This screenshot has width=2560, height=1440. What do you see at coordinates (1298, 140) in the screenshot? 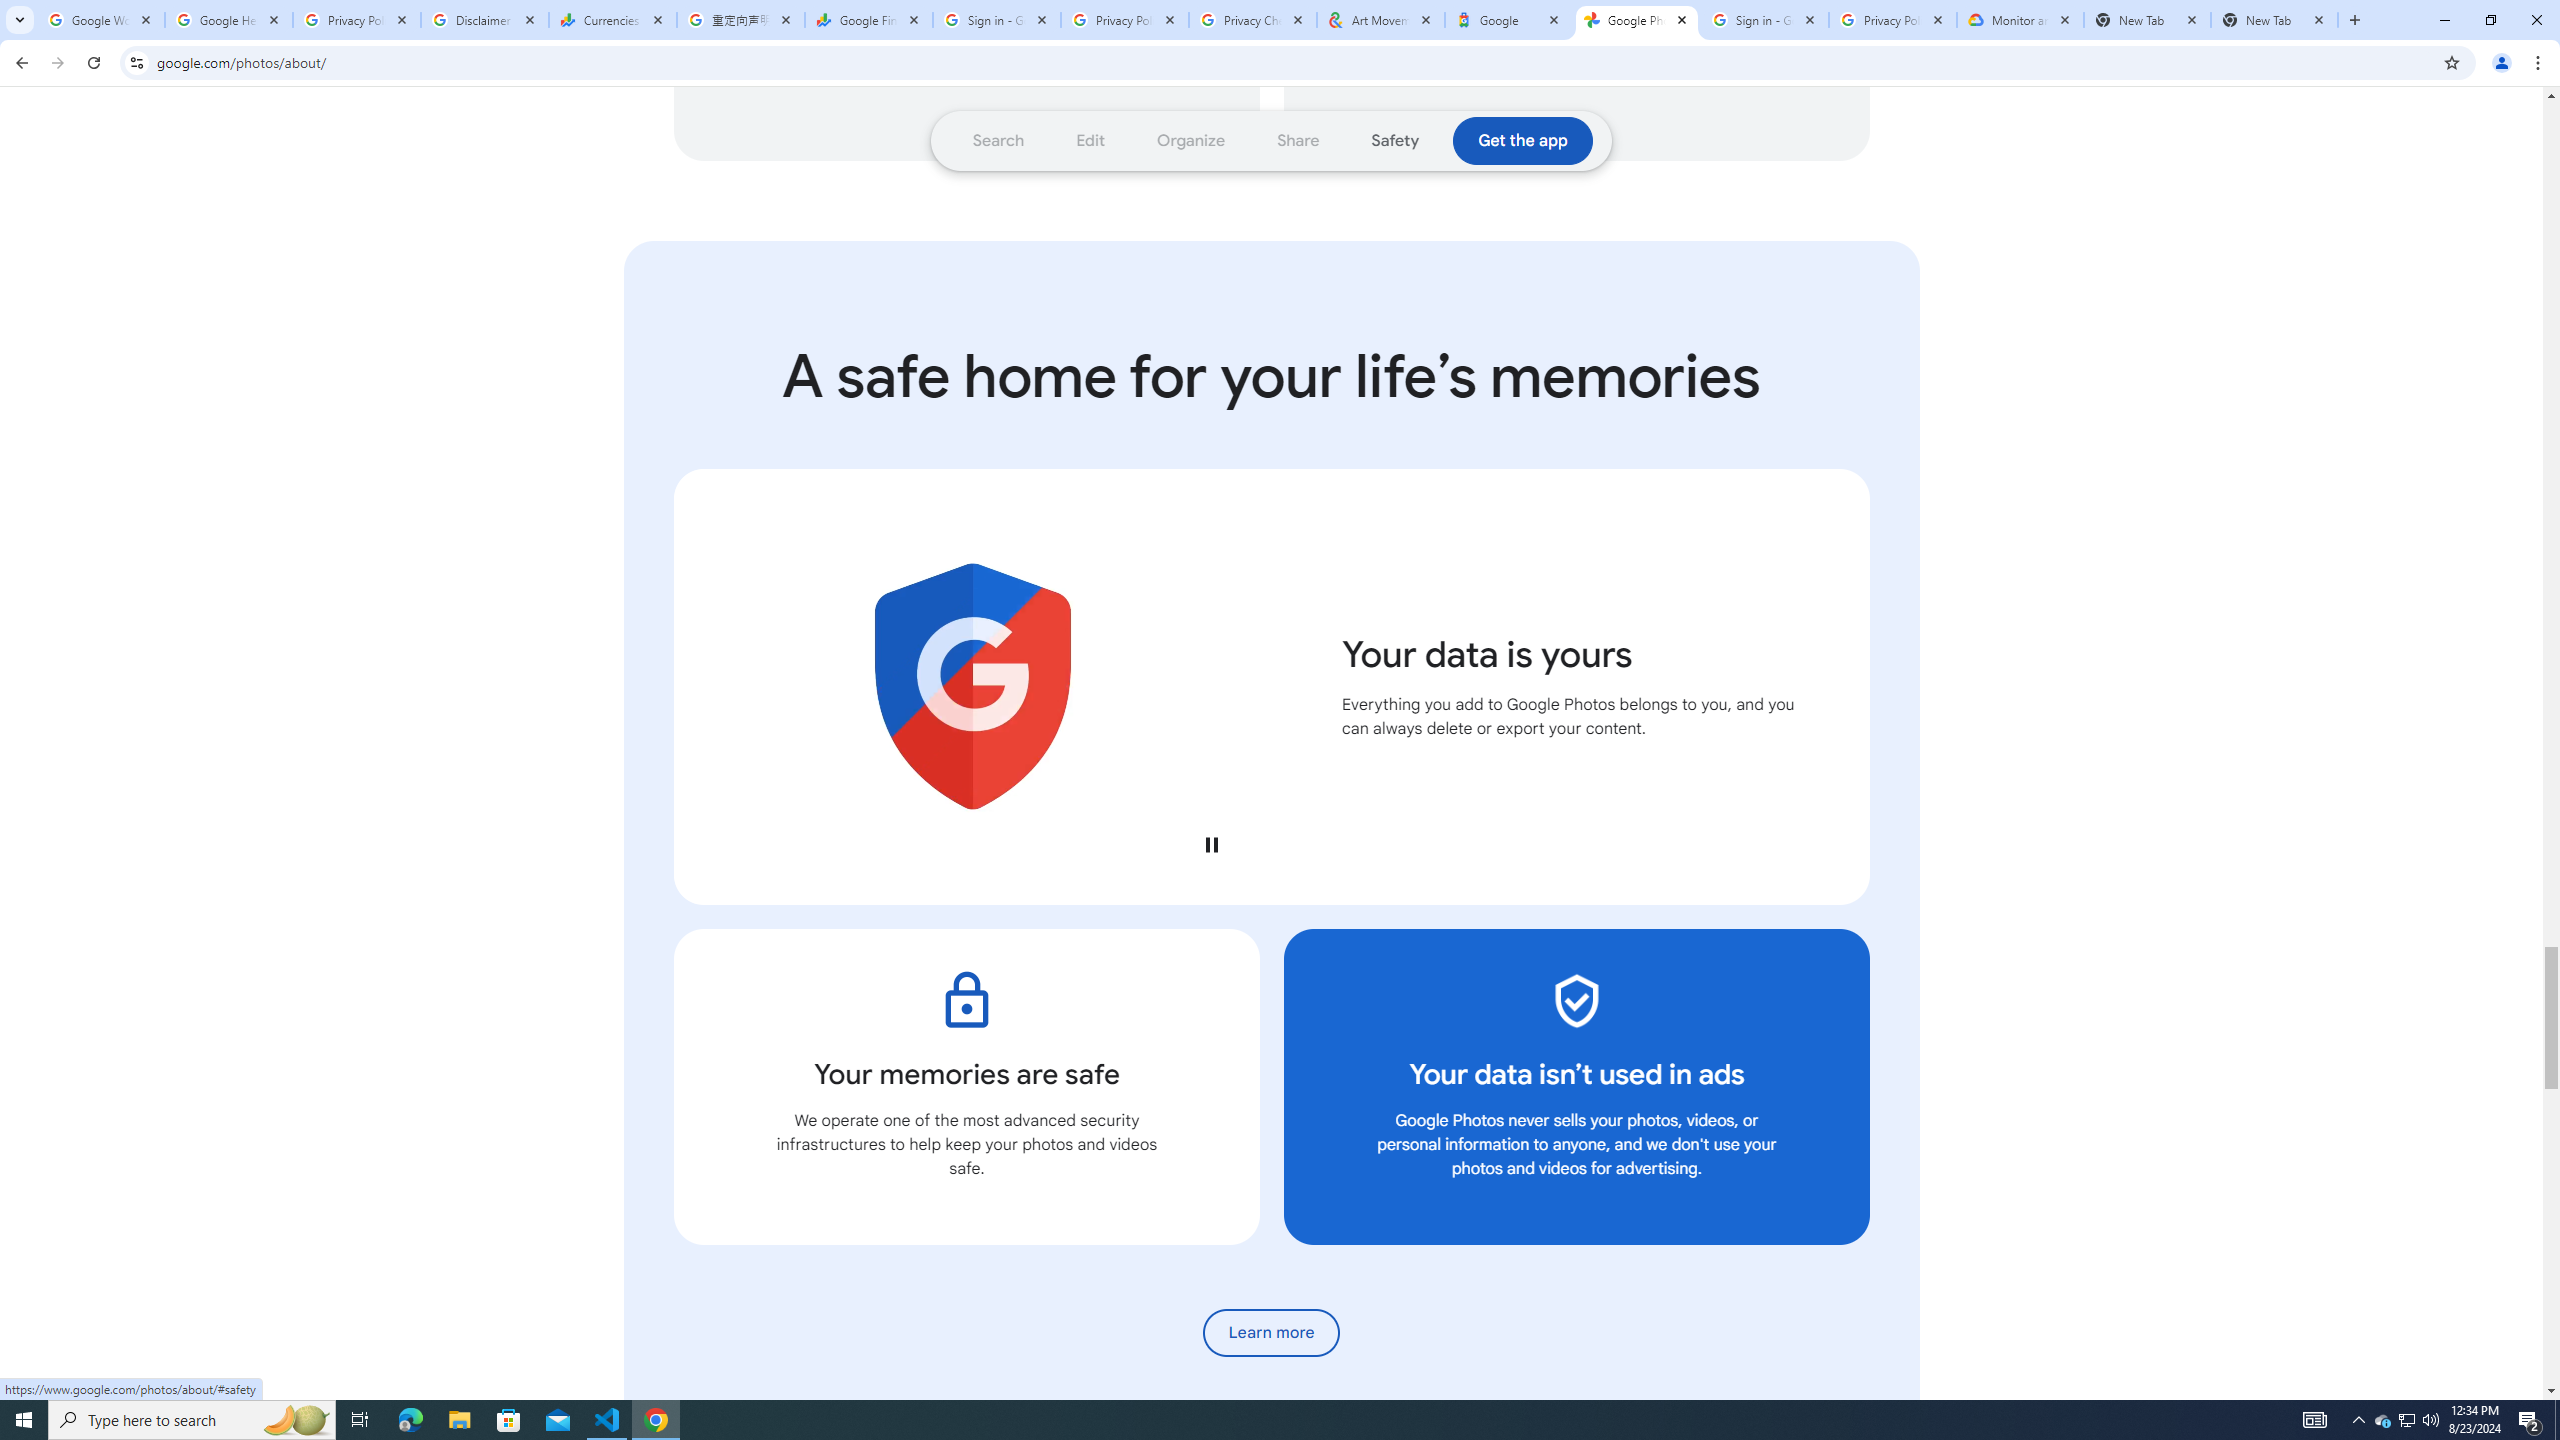
I see `Go to section: Share` at bounding box center [1298, 140].